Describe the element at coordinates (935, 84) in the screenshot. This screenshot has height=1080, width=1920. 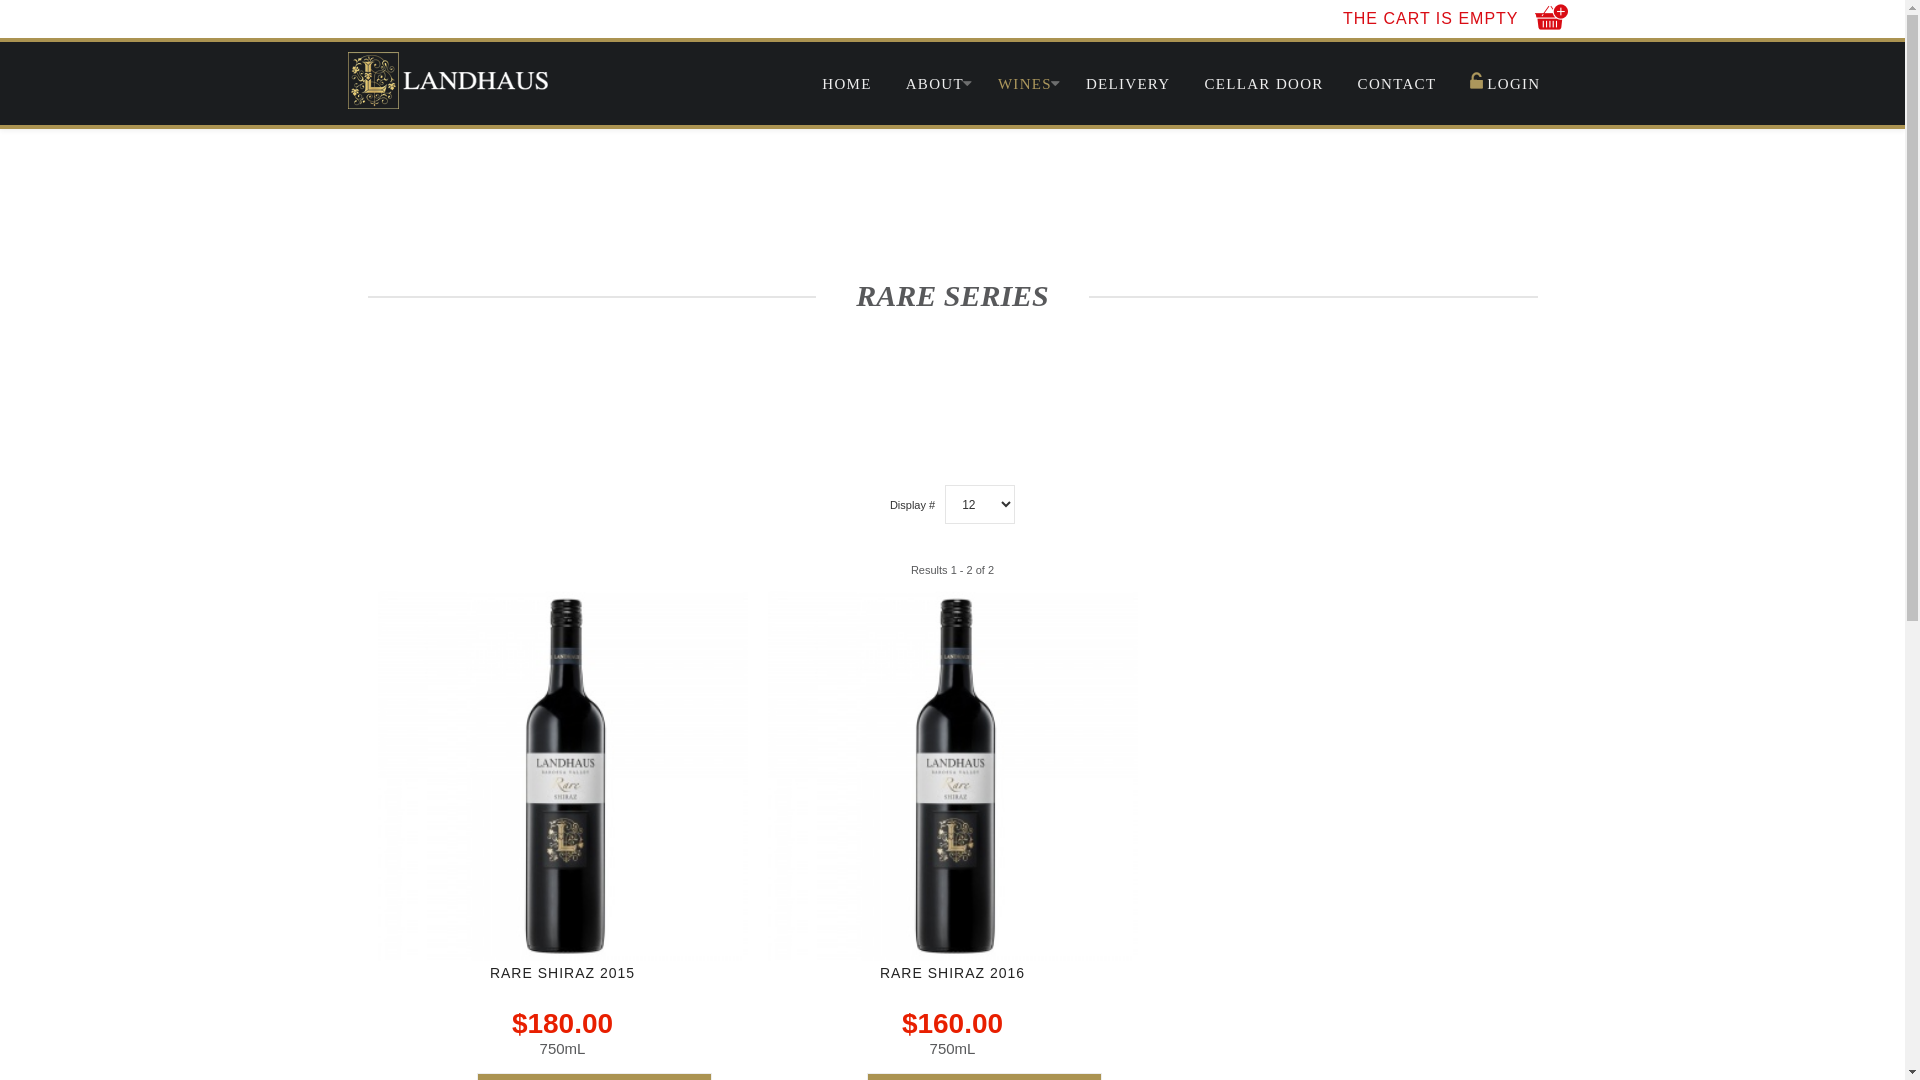
I see `ABOUT` at that location.